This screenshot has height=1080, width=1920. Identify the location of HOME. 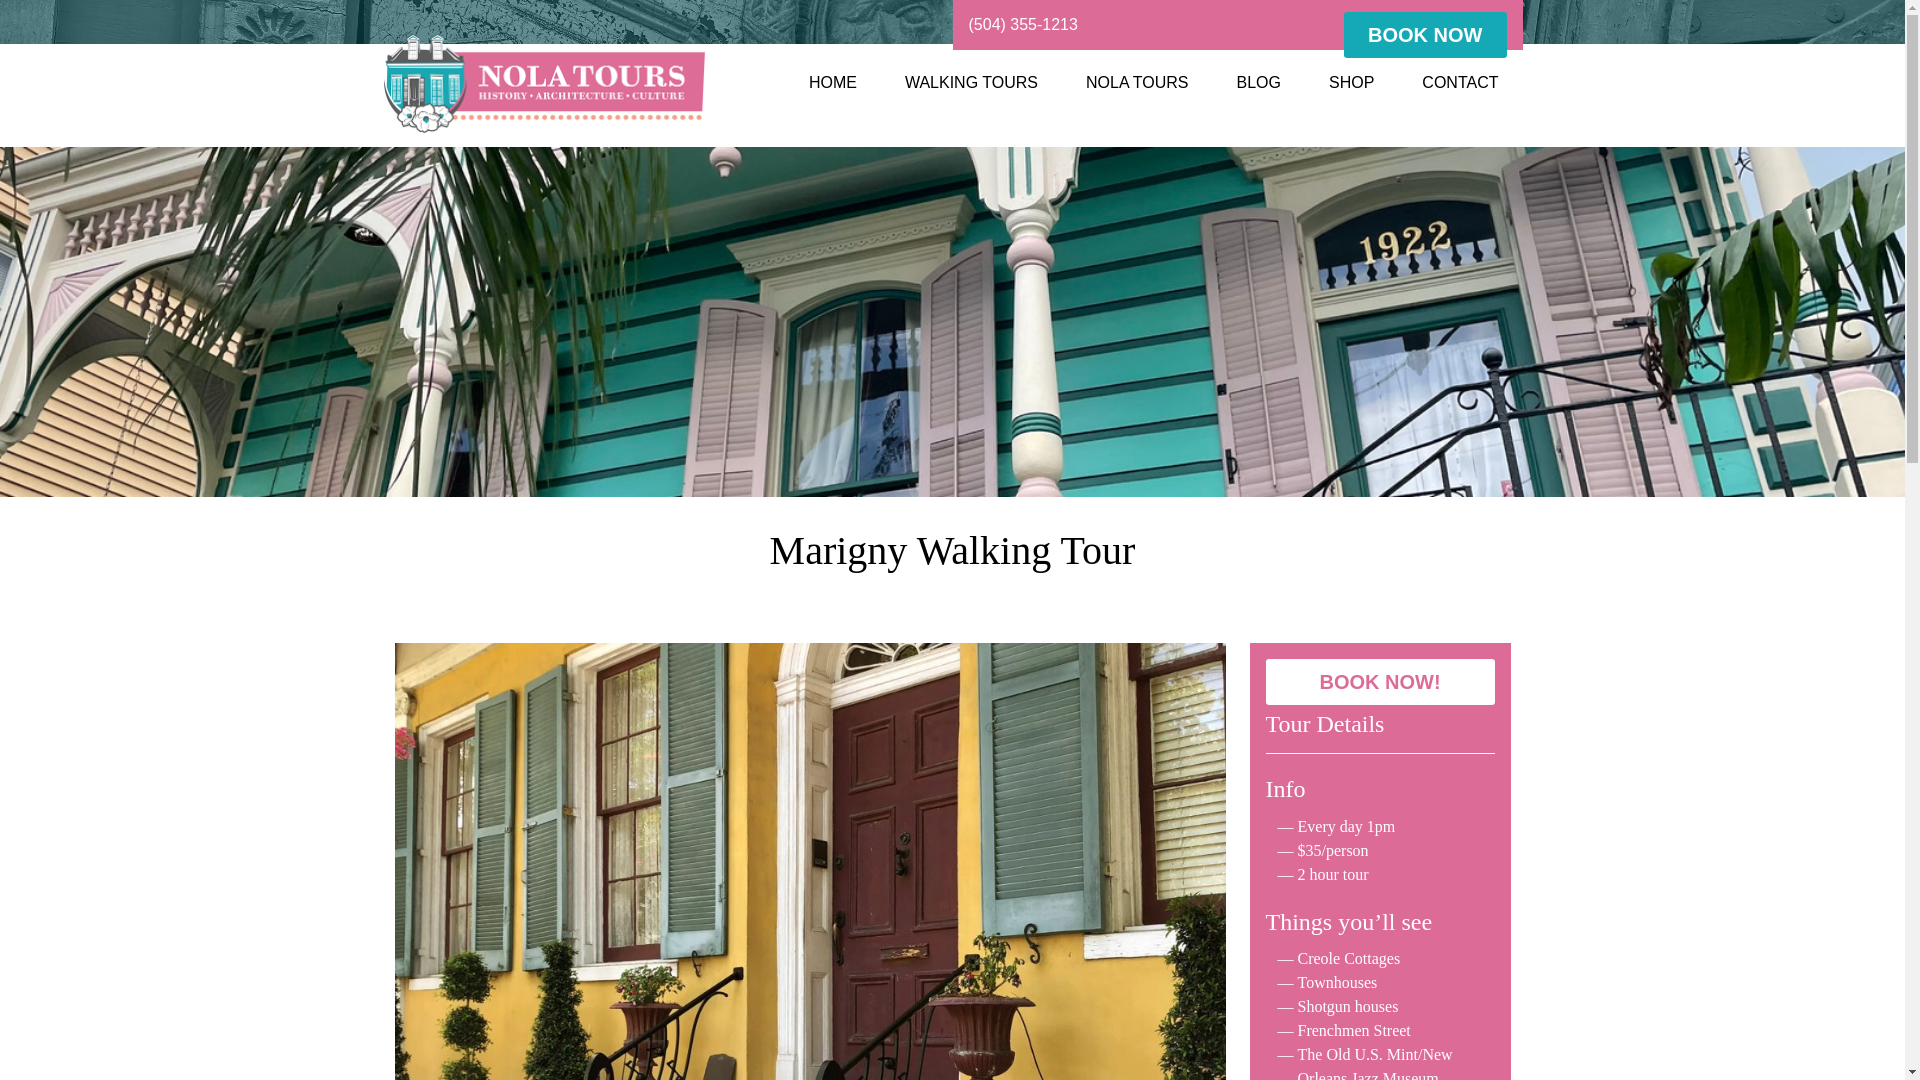
(833, 82).